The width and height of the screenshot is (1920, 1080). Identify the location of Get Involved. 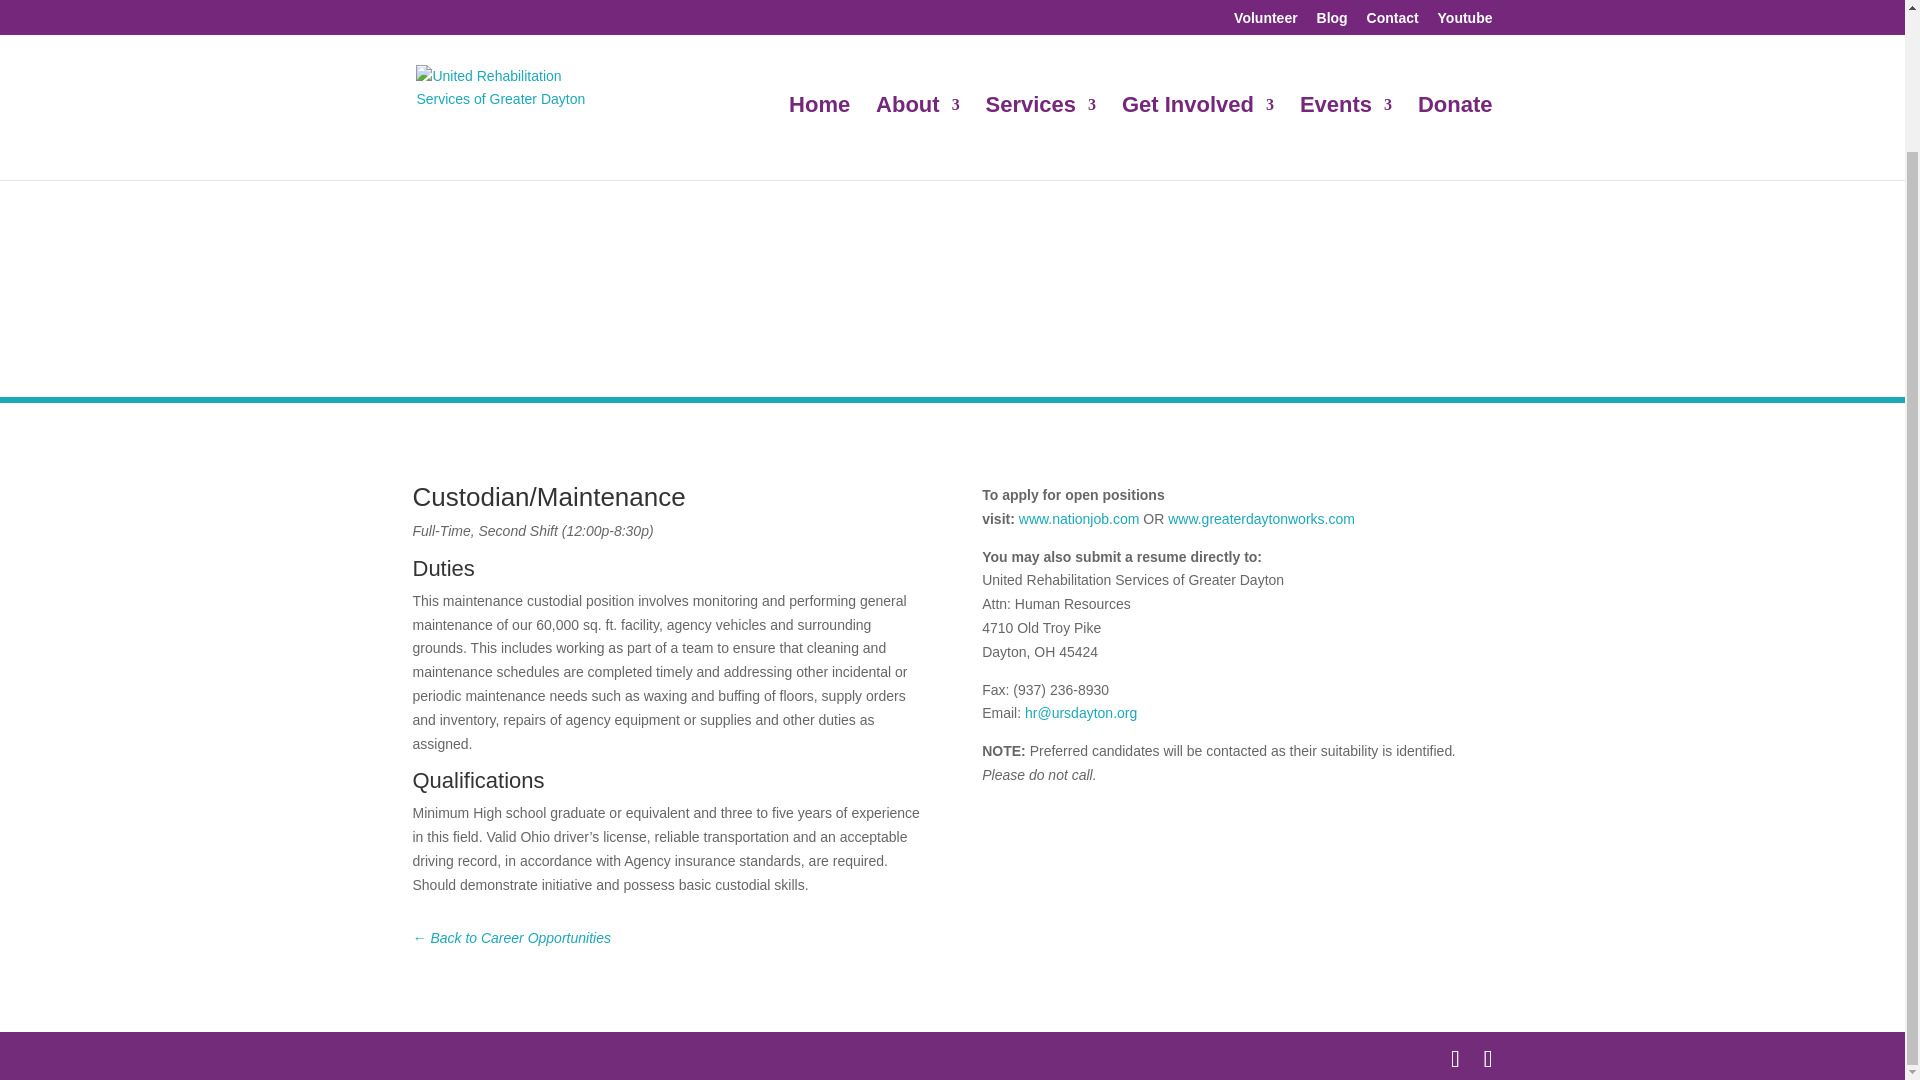
(1198, 9).